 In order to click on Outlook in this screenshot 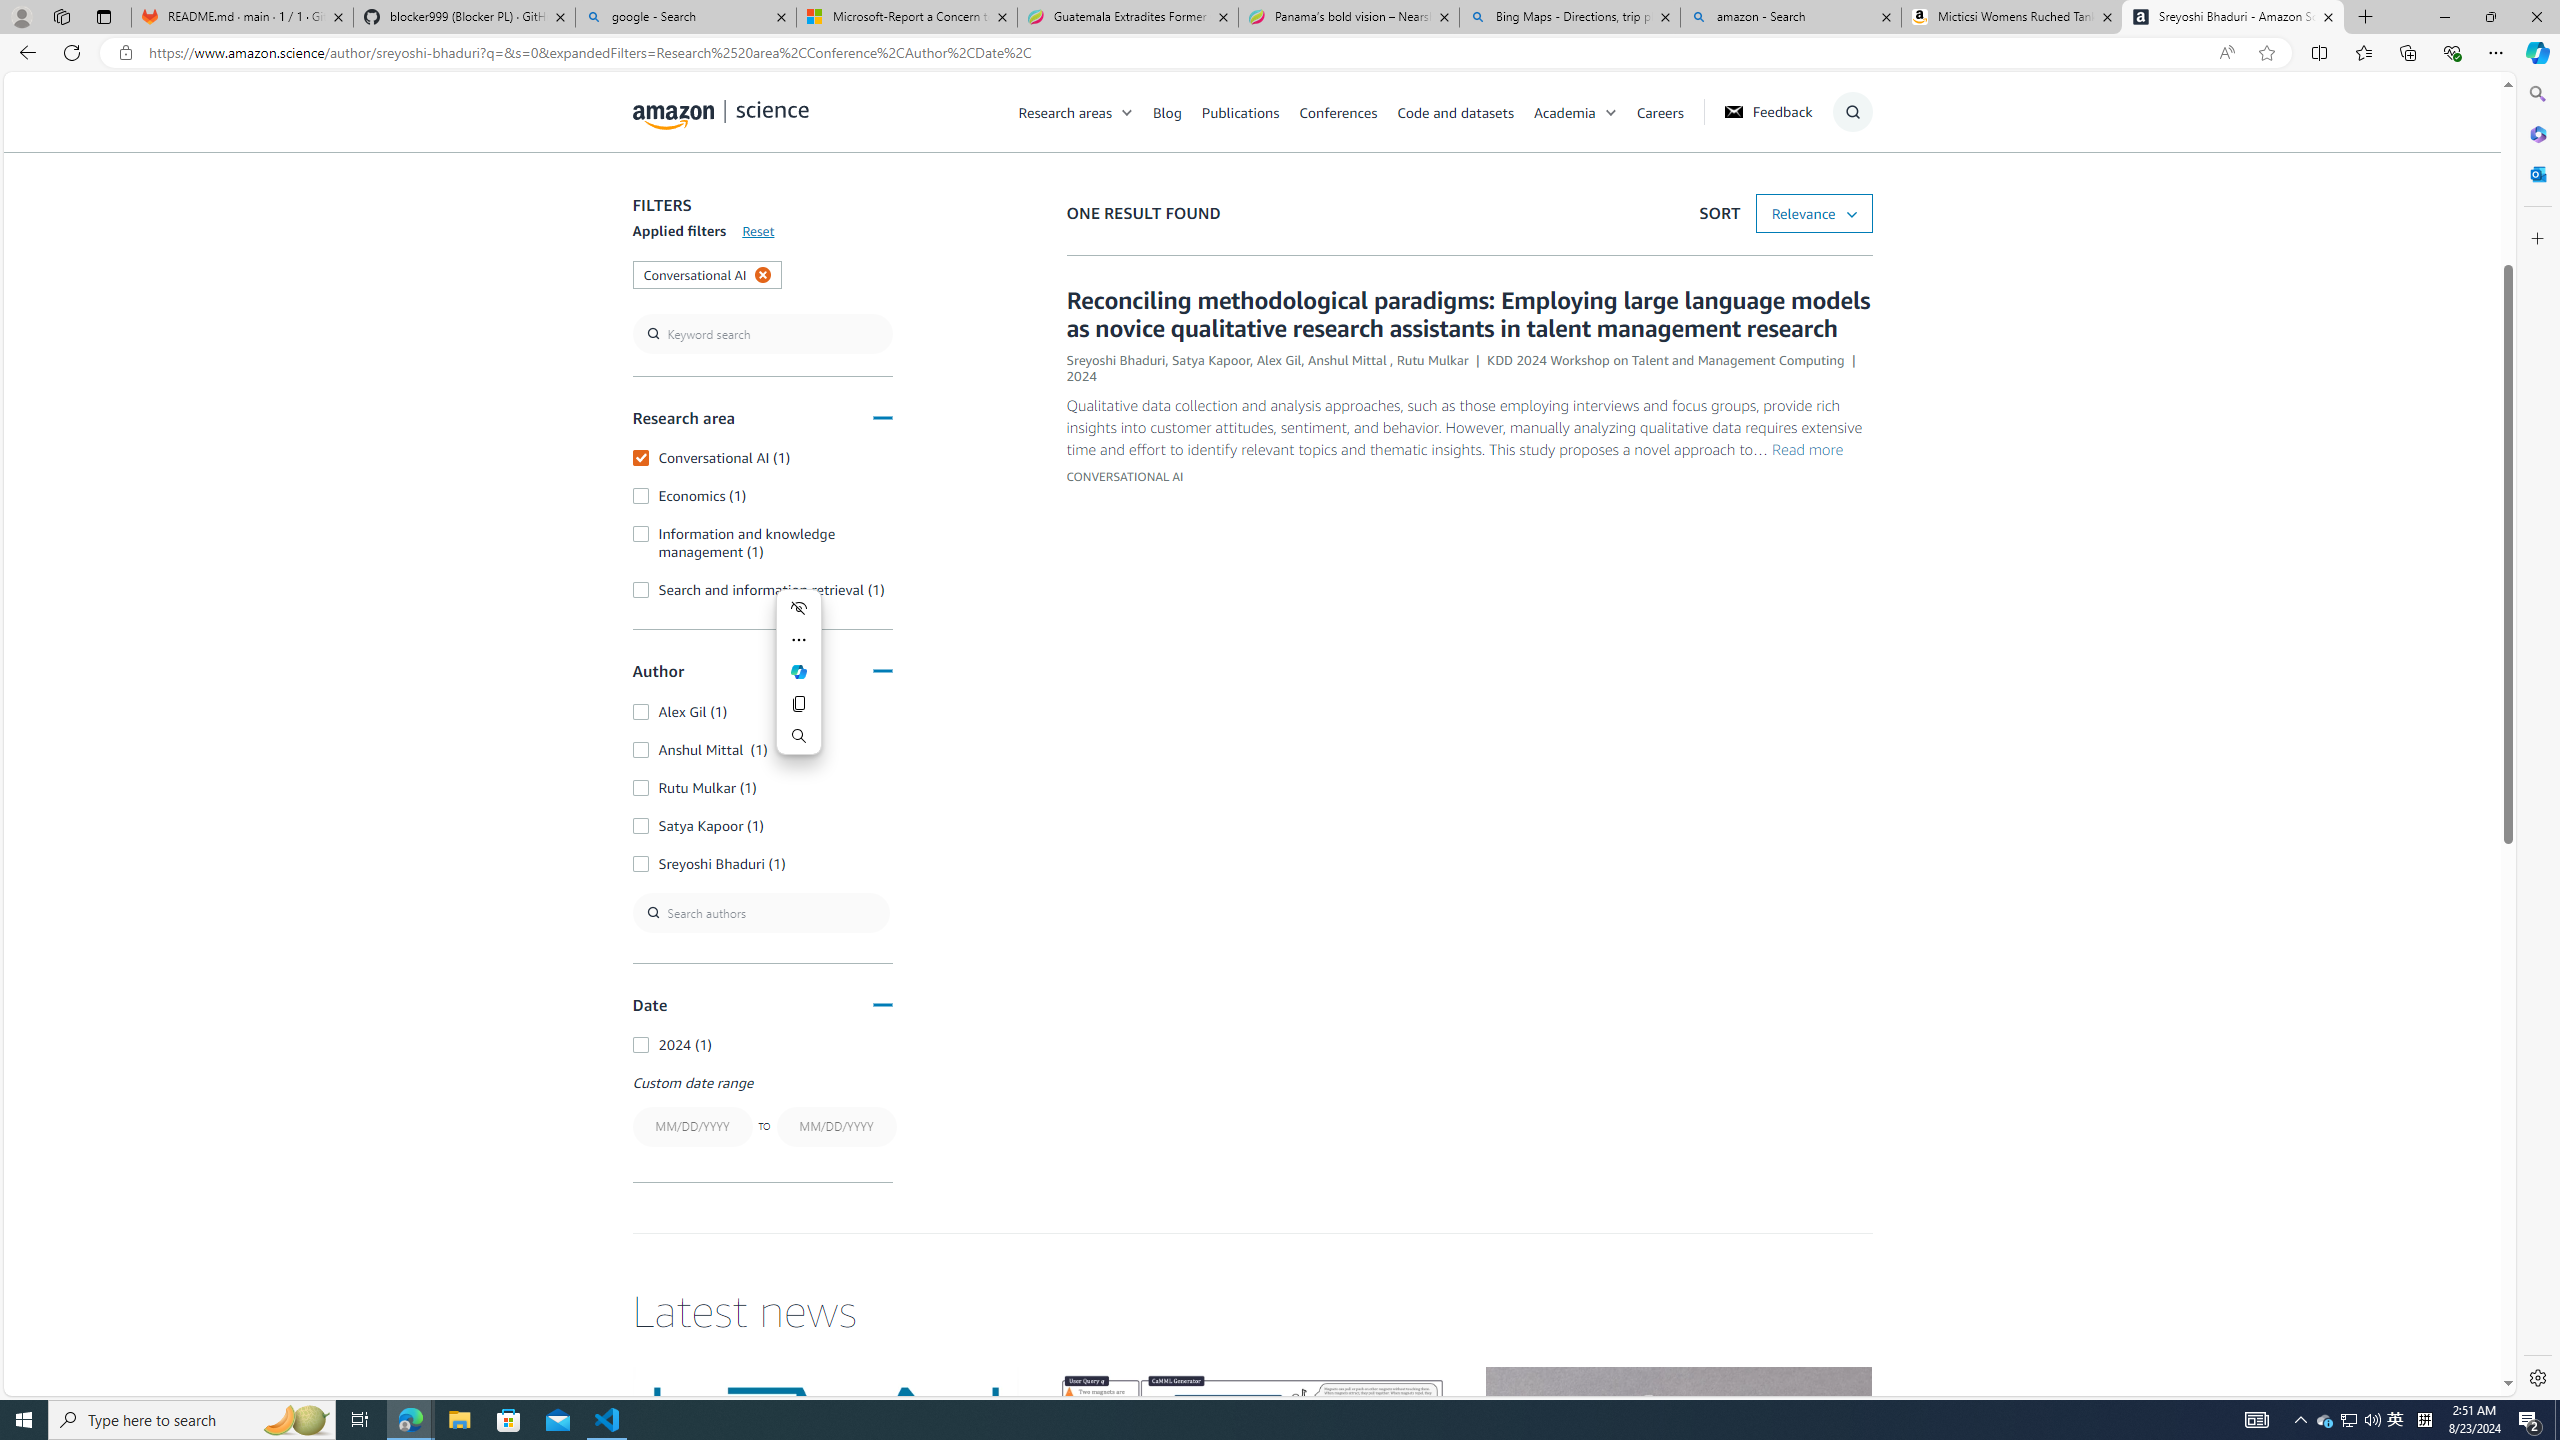, I will do `click(2536, 173)`.